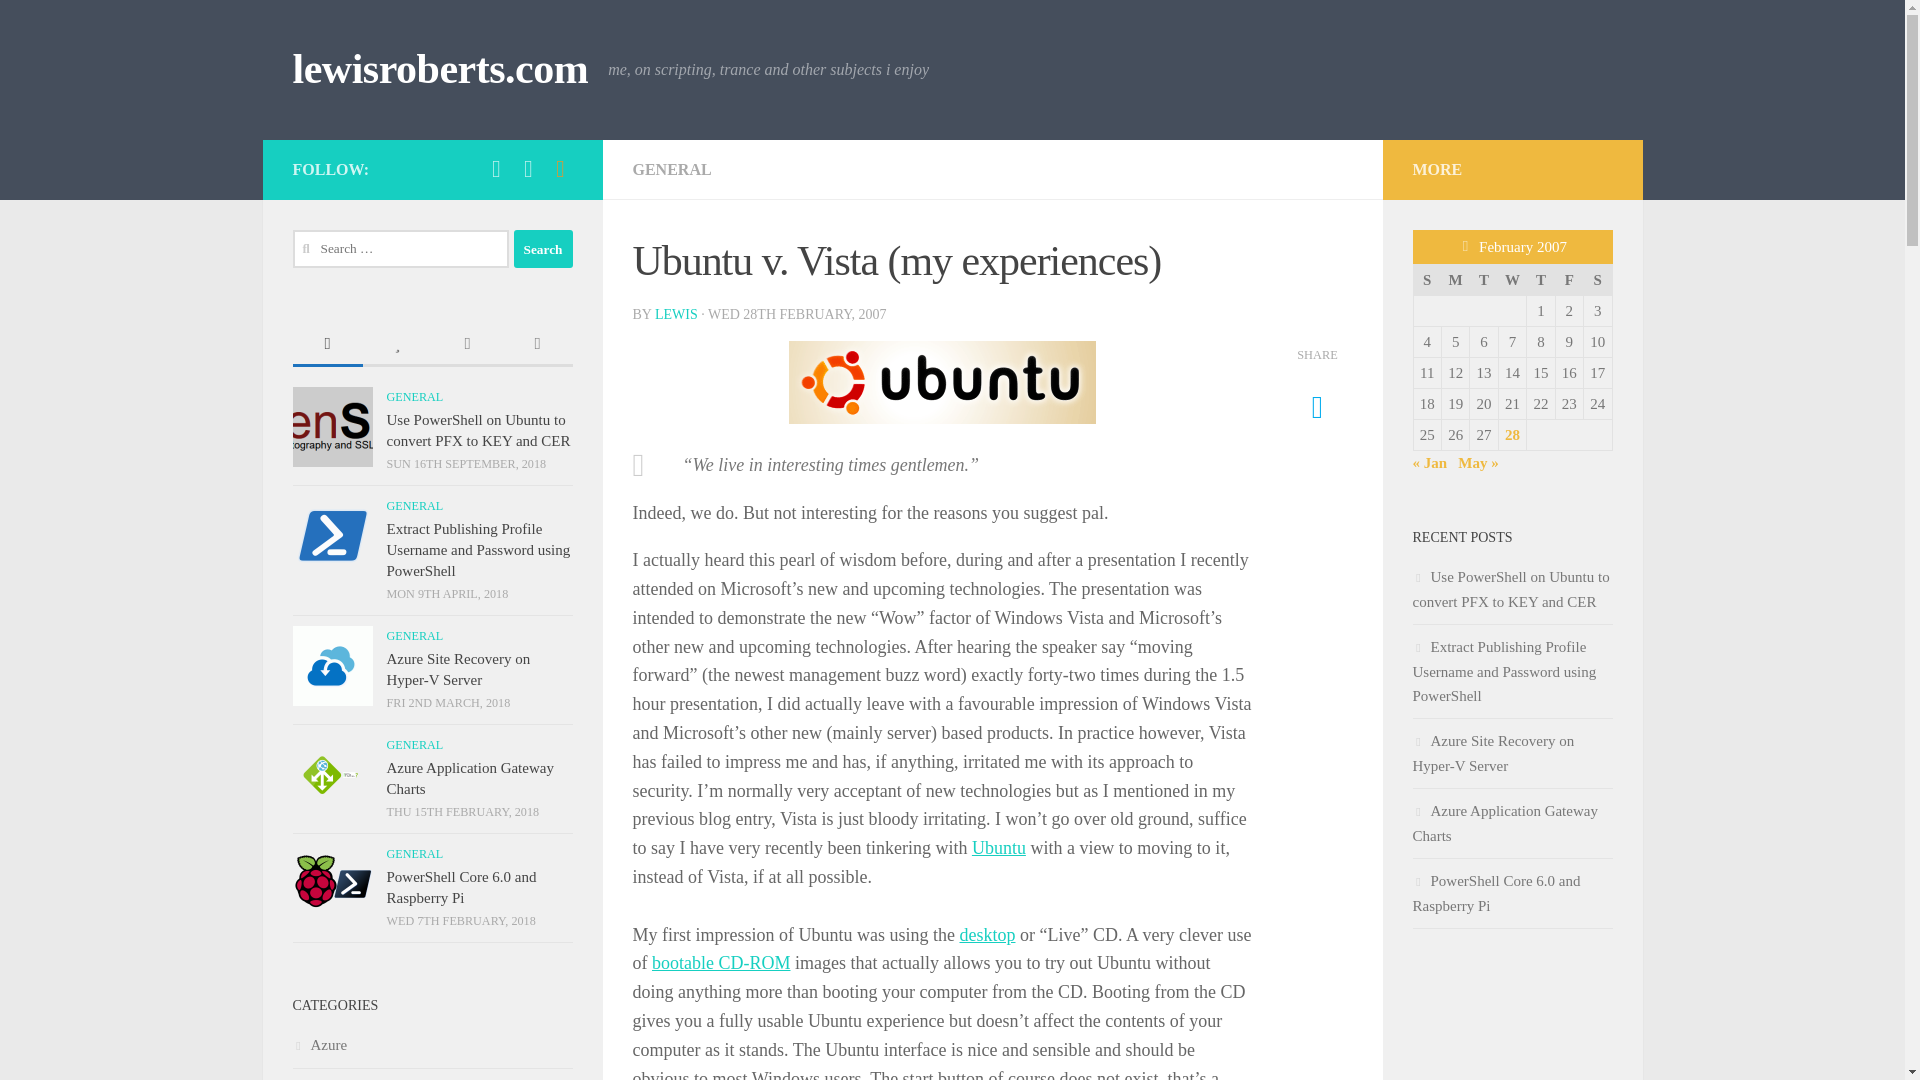 Image resolution: width=1920 pixels, height=1080 pixels. I want to click on Tags, so click(536, 346).